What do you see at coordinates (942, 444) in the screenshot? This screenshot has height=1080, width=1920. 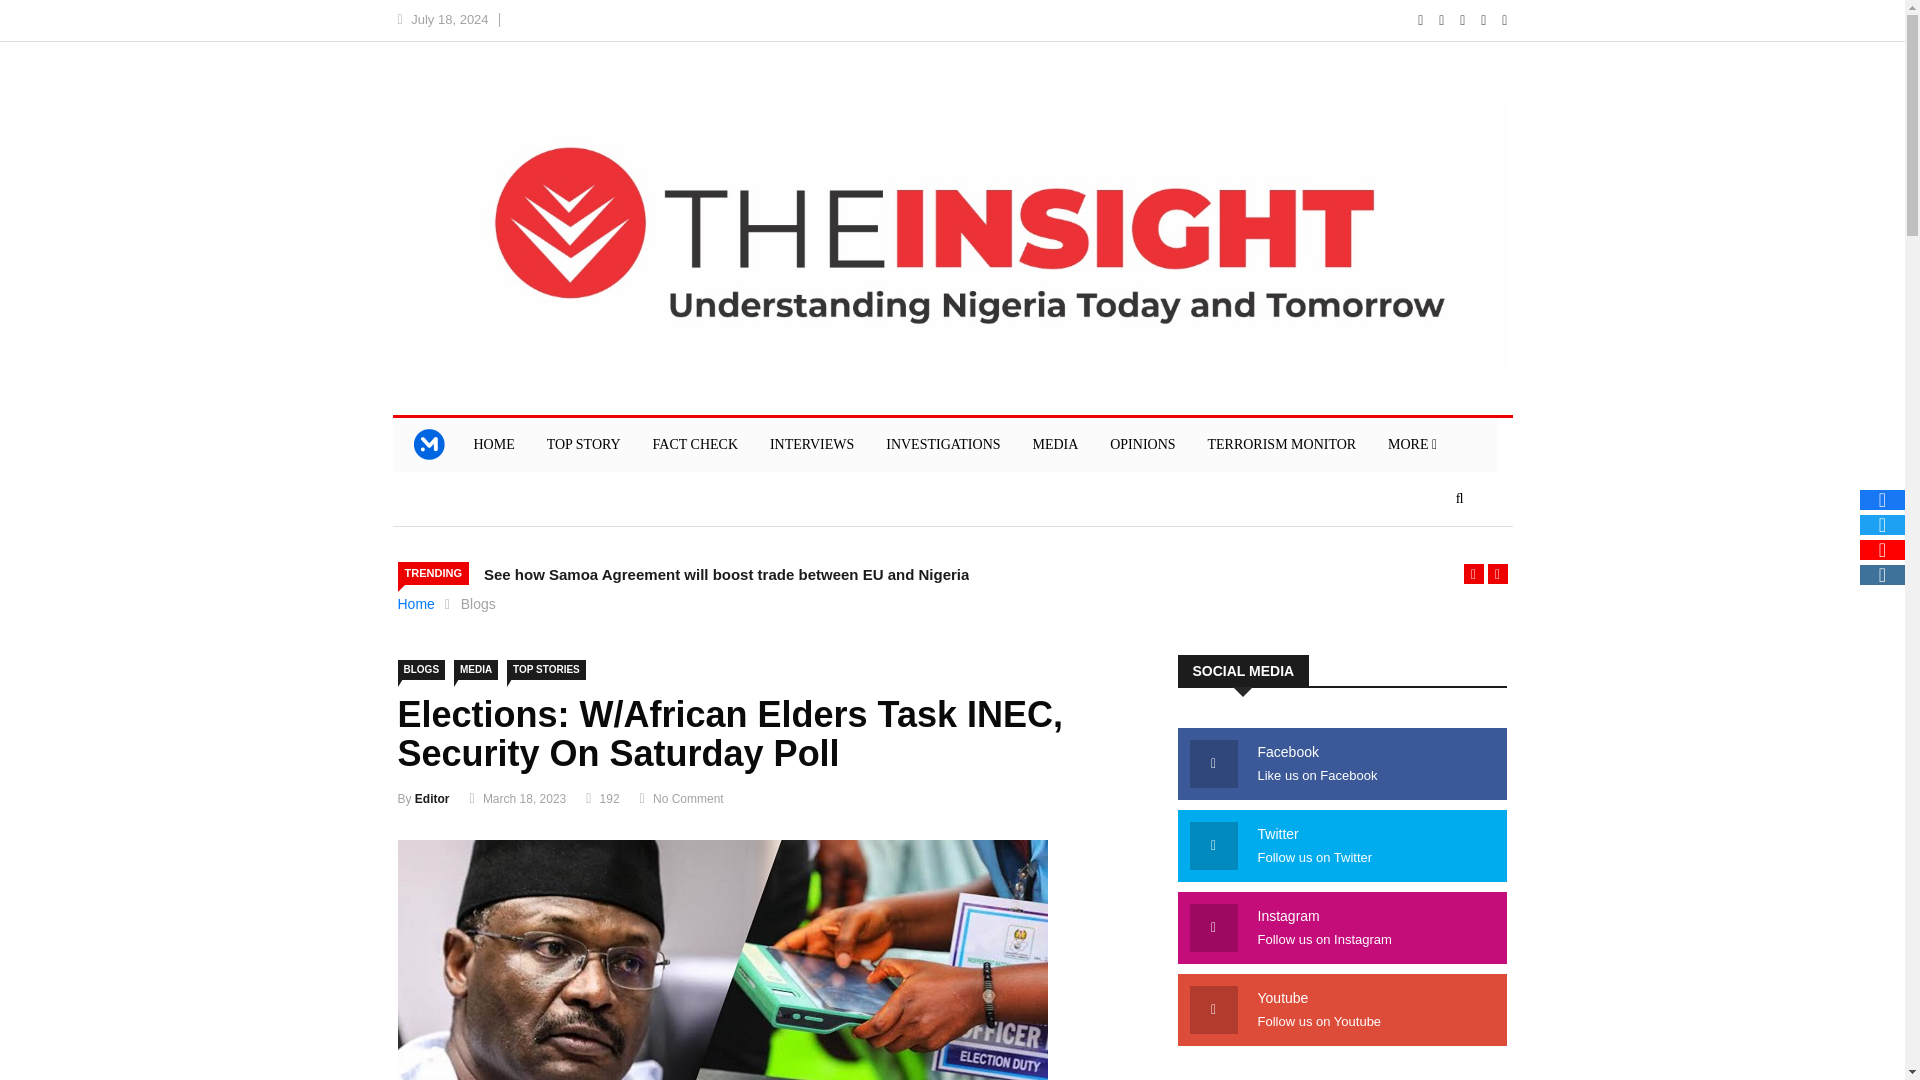 I see `INVESTIGATIONS` at bounding box center [942, 444].